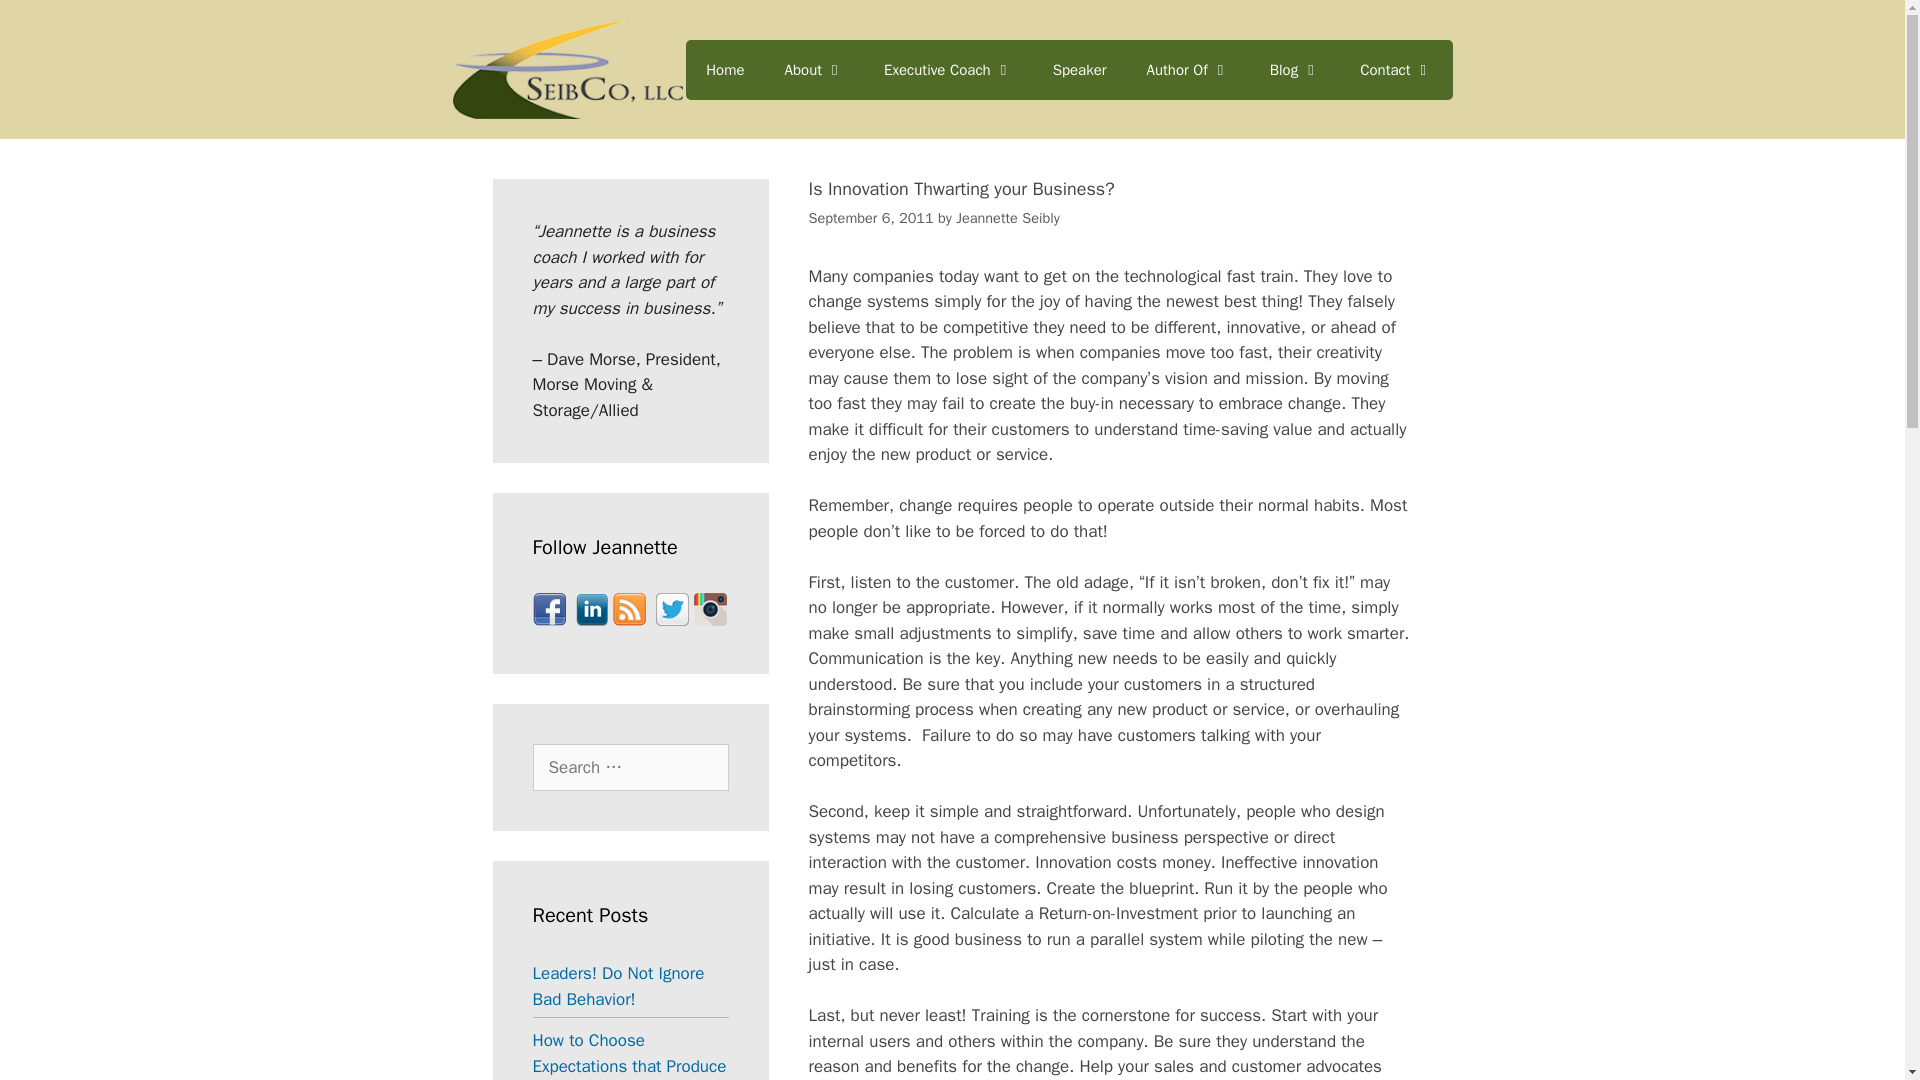  Describe the element at coordinates (814, 70) in the screenshot. I see `About` at that location.